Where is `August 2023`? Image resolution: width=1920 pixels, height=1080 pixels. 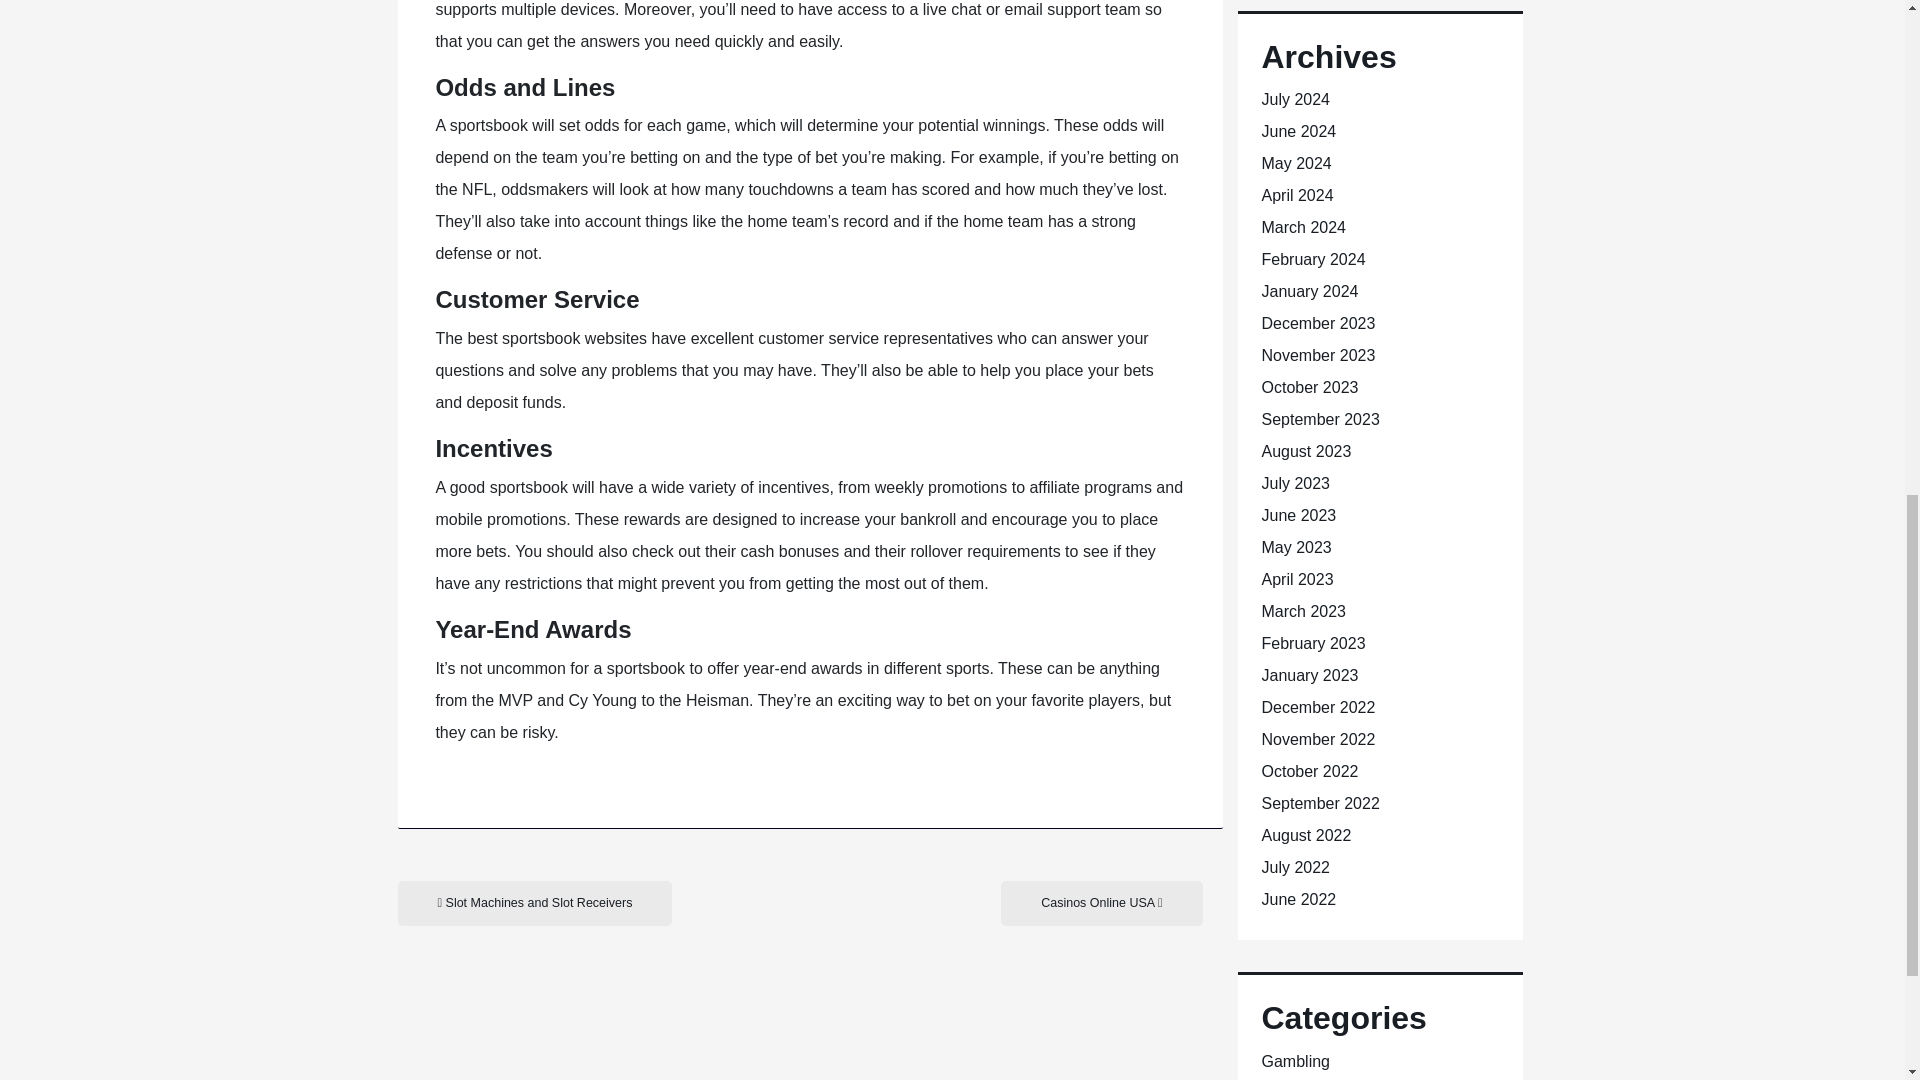
August 2023 is located at coordinates (1306, 451).